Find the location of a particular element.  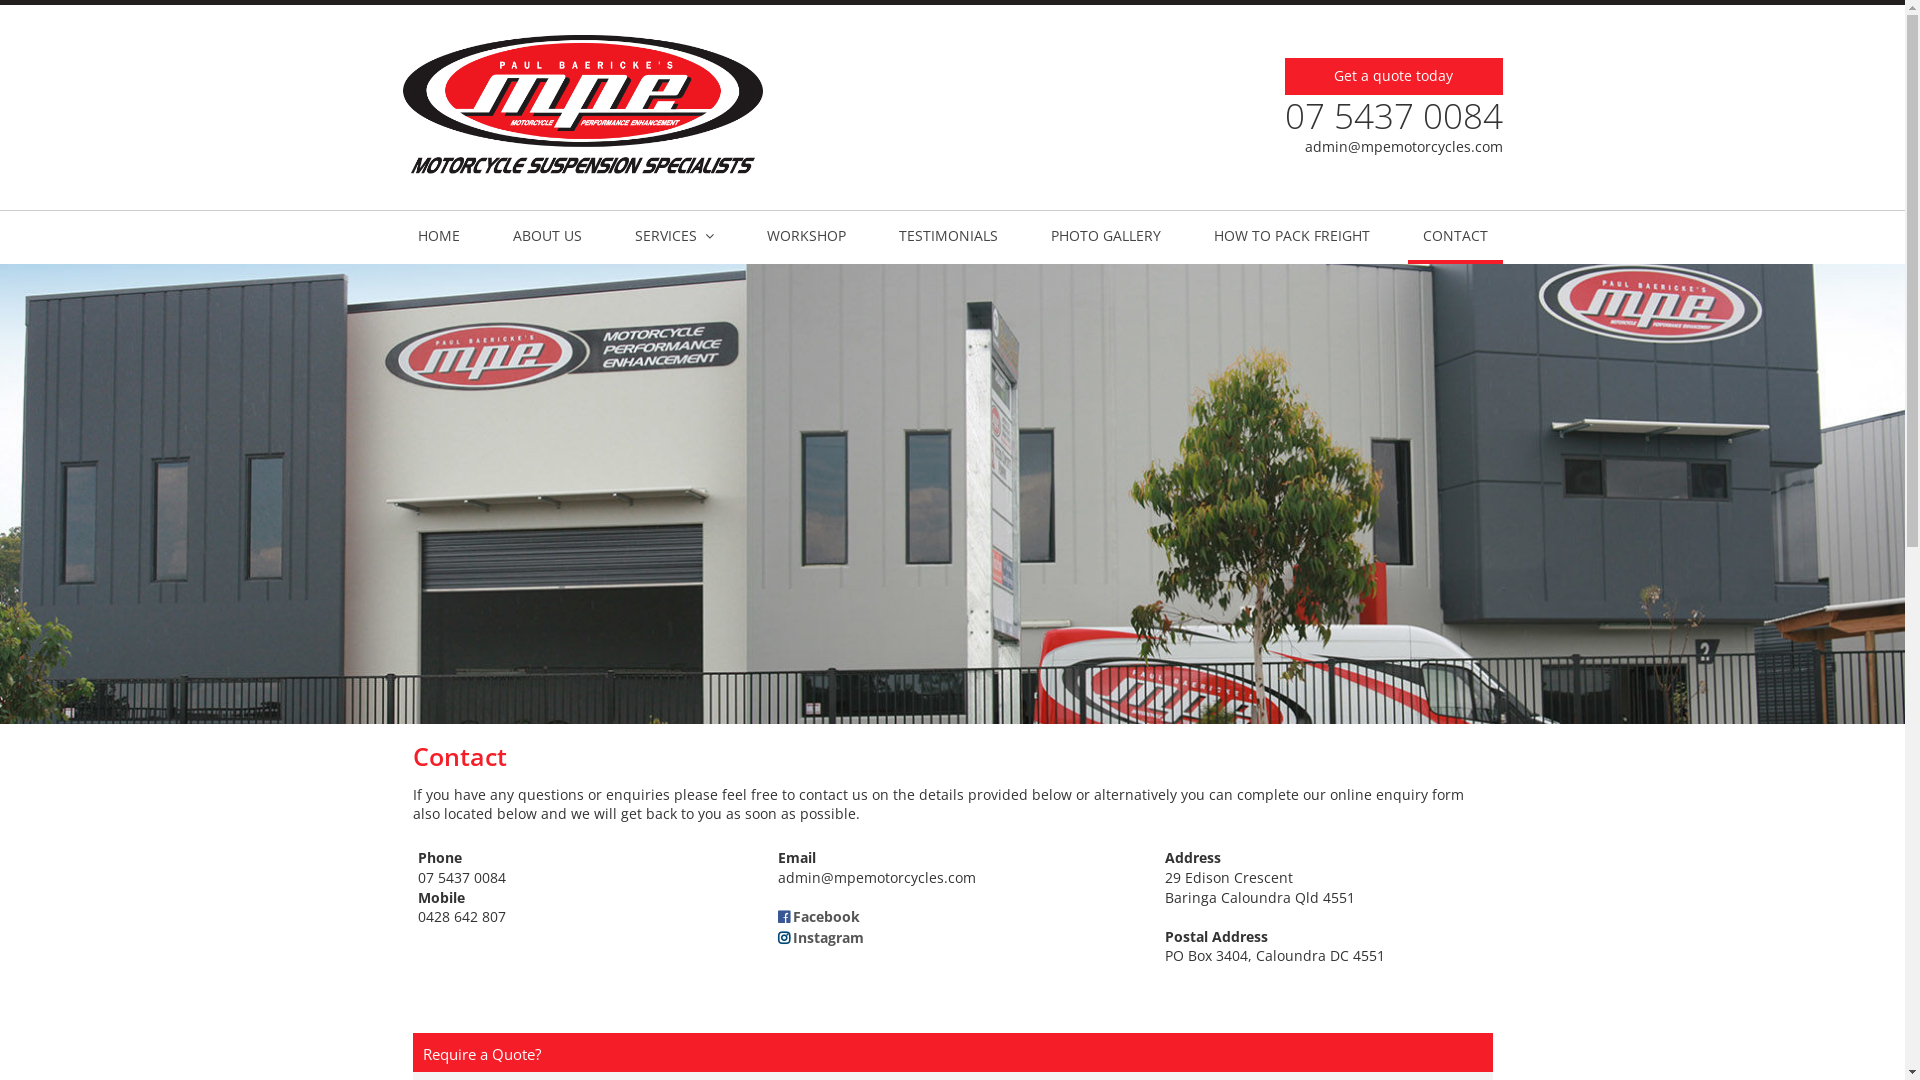

HOW TO PACK FREIGHT is located at coordinates (1291, 238).